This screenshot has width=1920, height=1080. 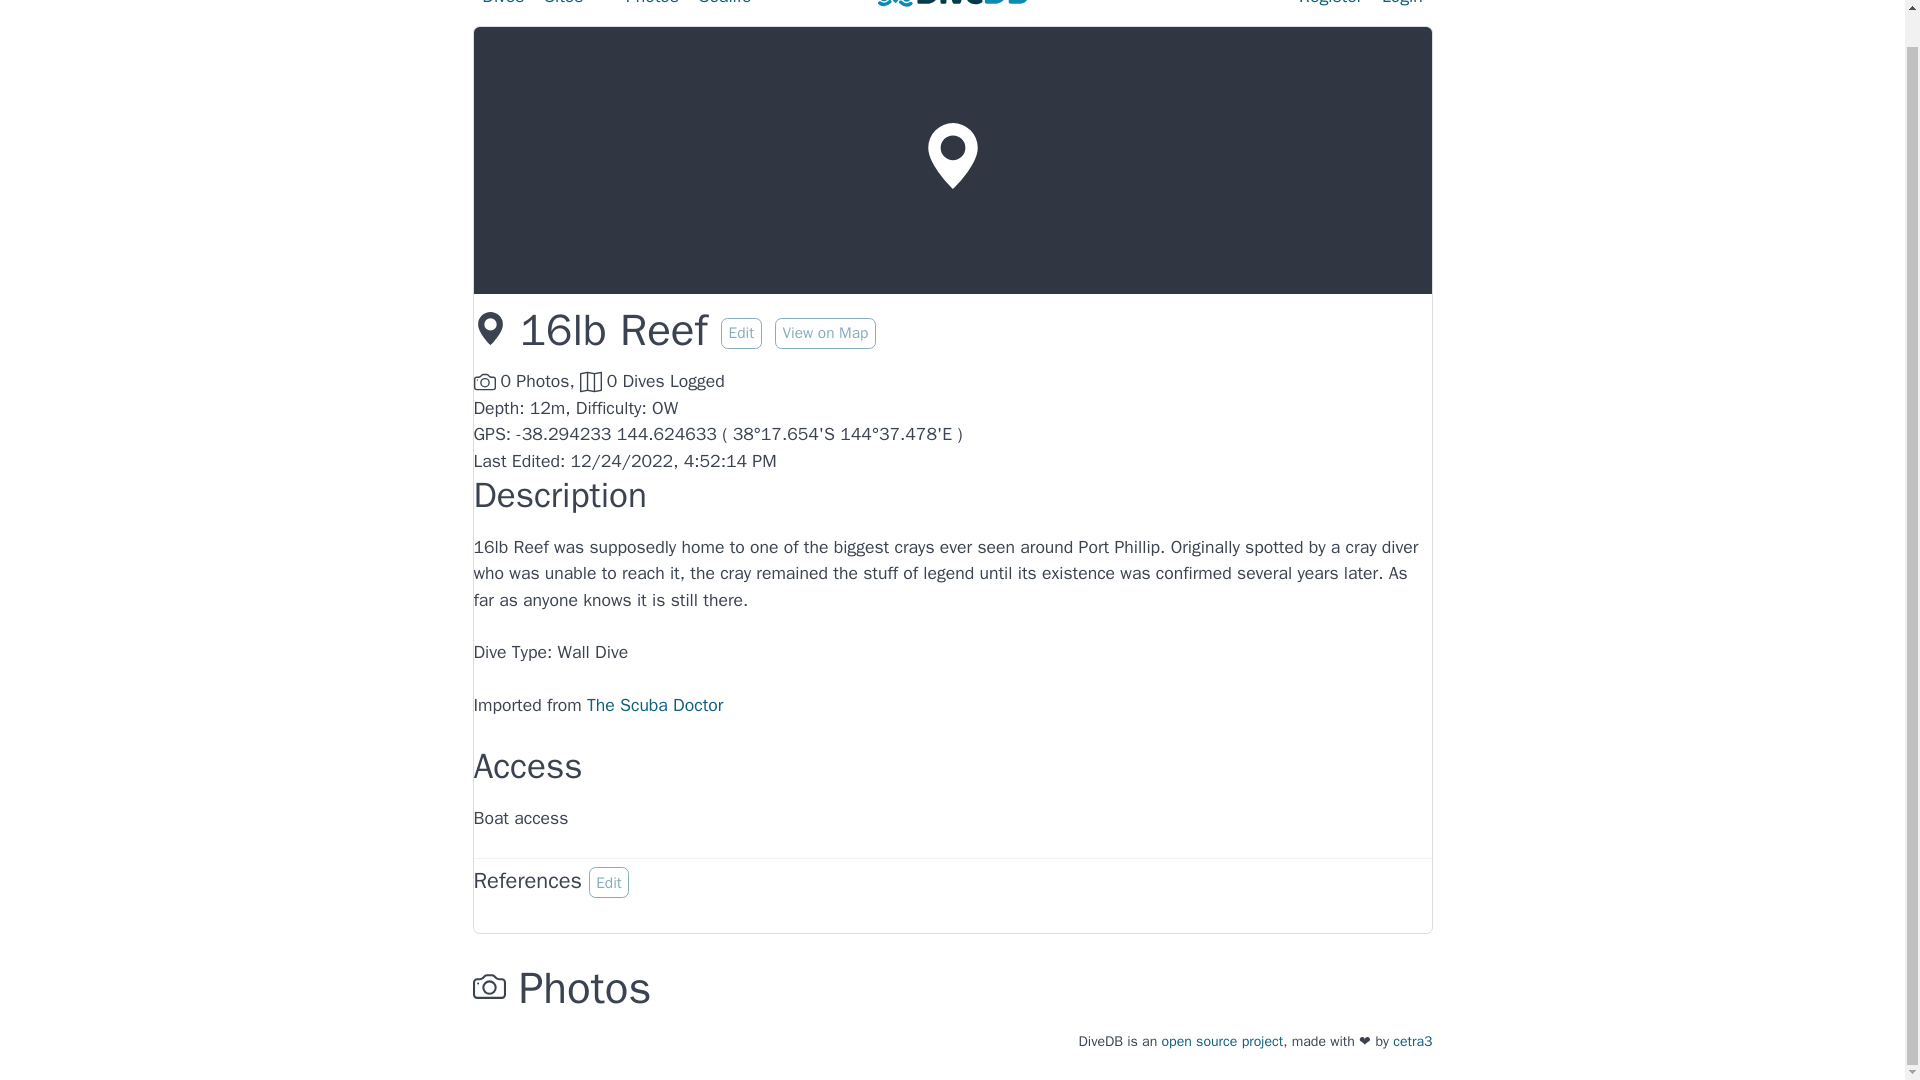 What do you see at coordinates (655, 705) in the screenshot?
I see `The Scuba Doctor` at bounding box center [655, 705].